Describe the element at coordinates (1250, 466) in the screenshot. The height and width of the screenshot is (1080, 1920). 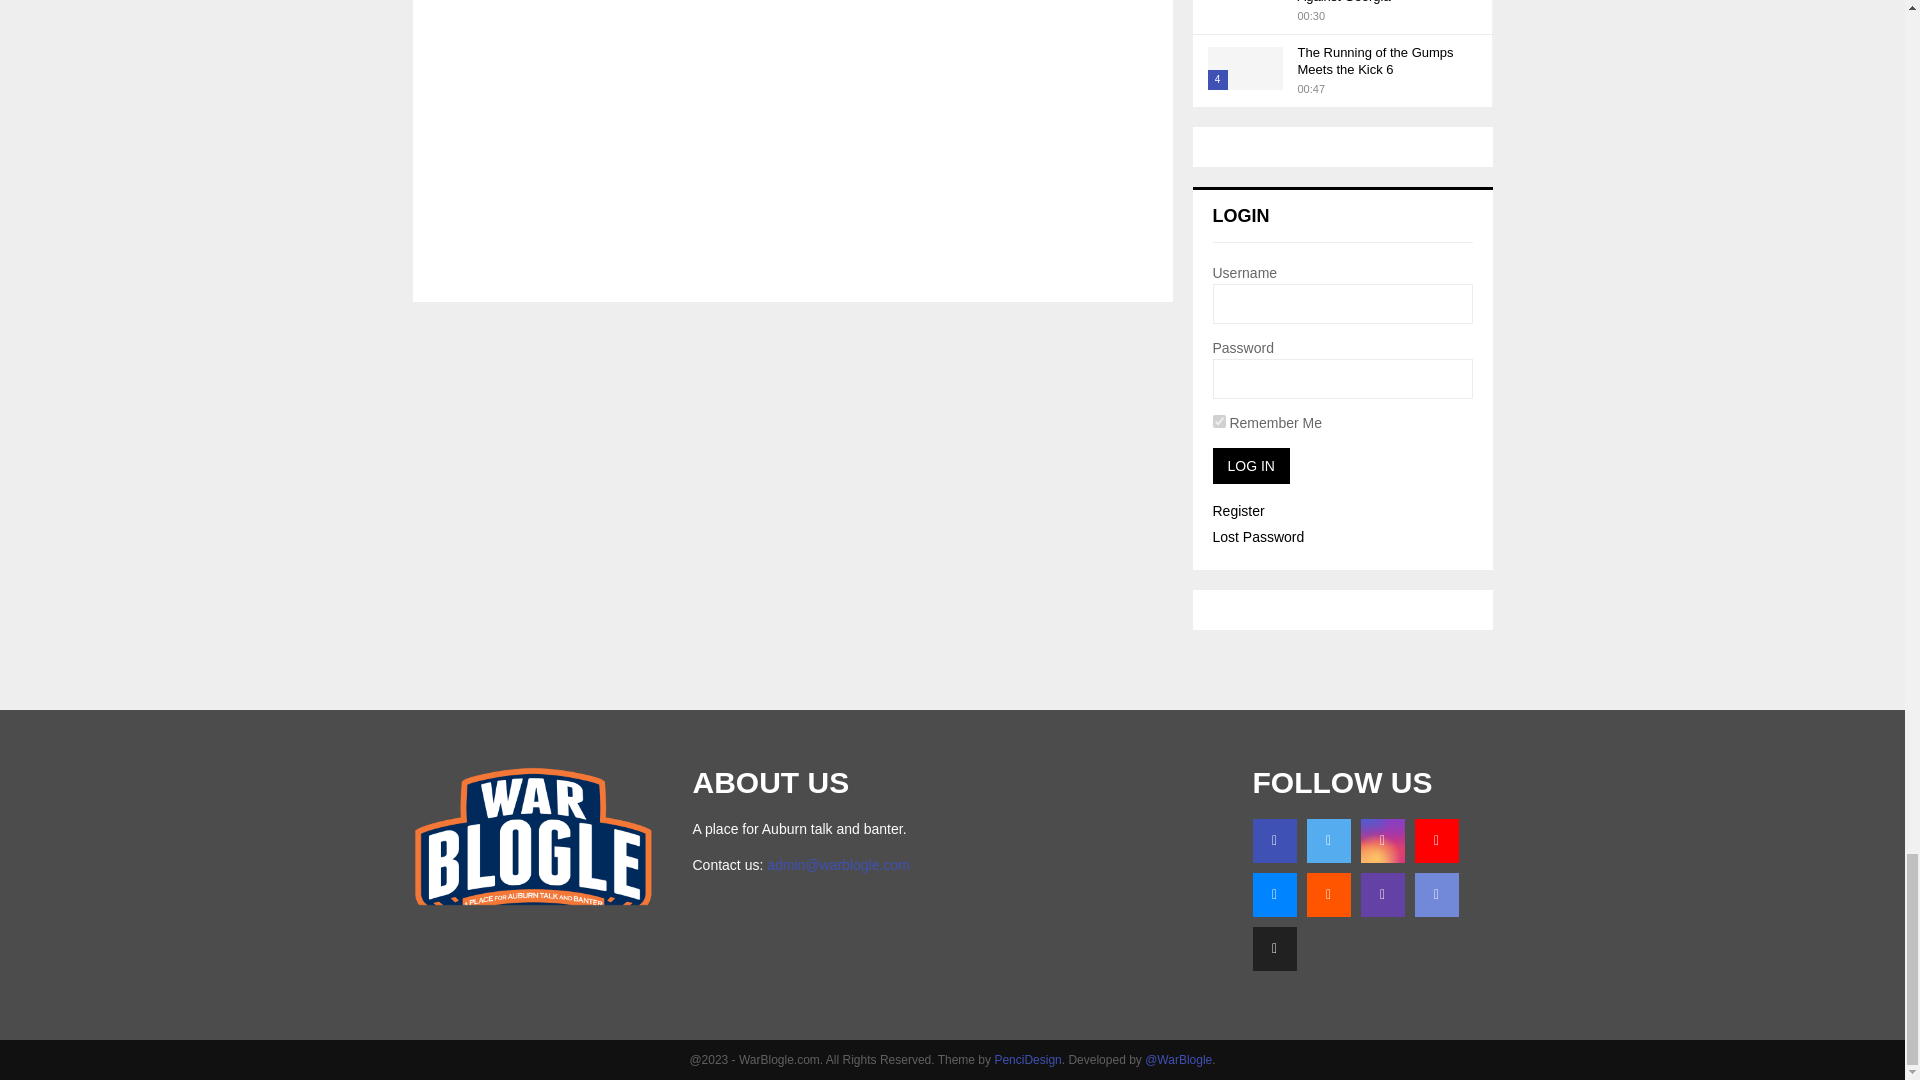
I see `Log In` at that location.